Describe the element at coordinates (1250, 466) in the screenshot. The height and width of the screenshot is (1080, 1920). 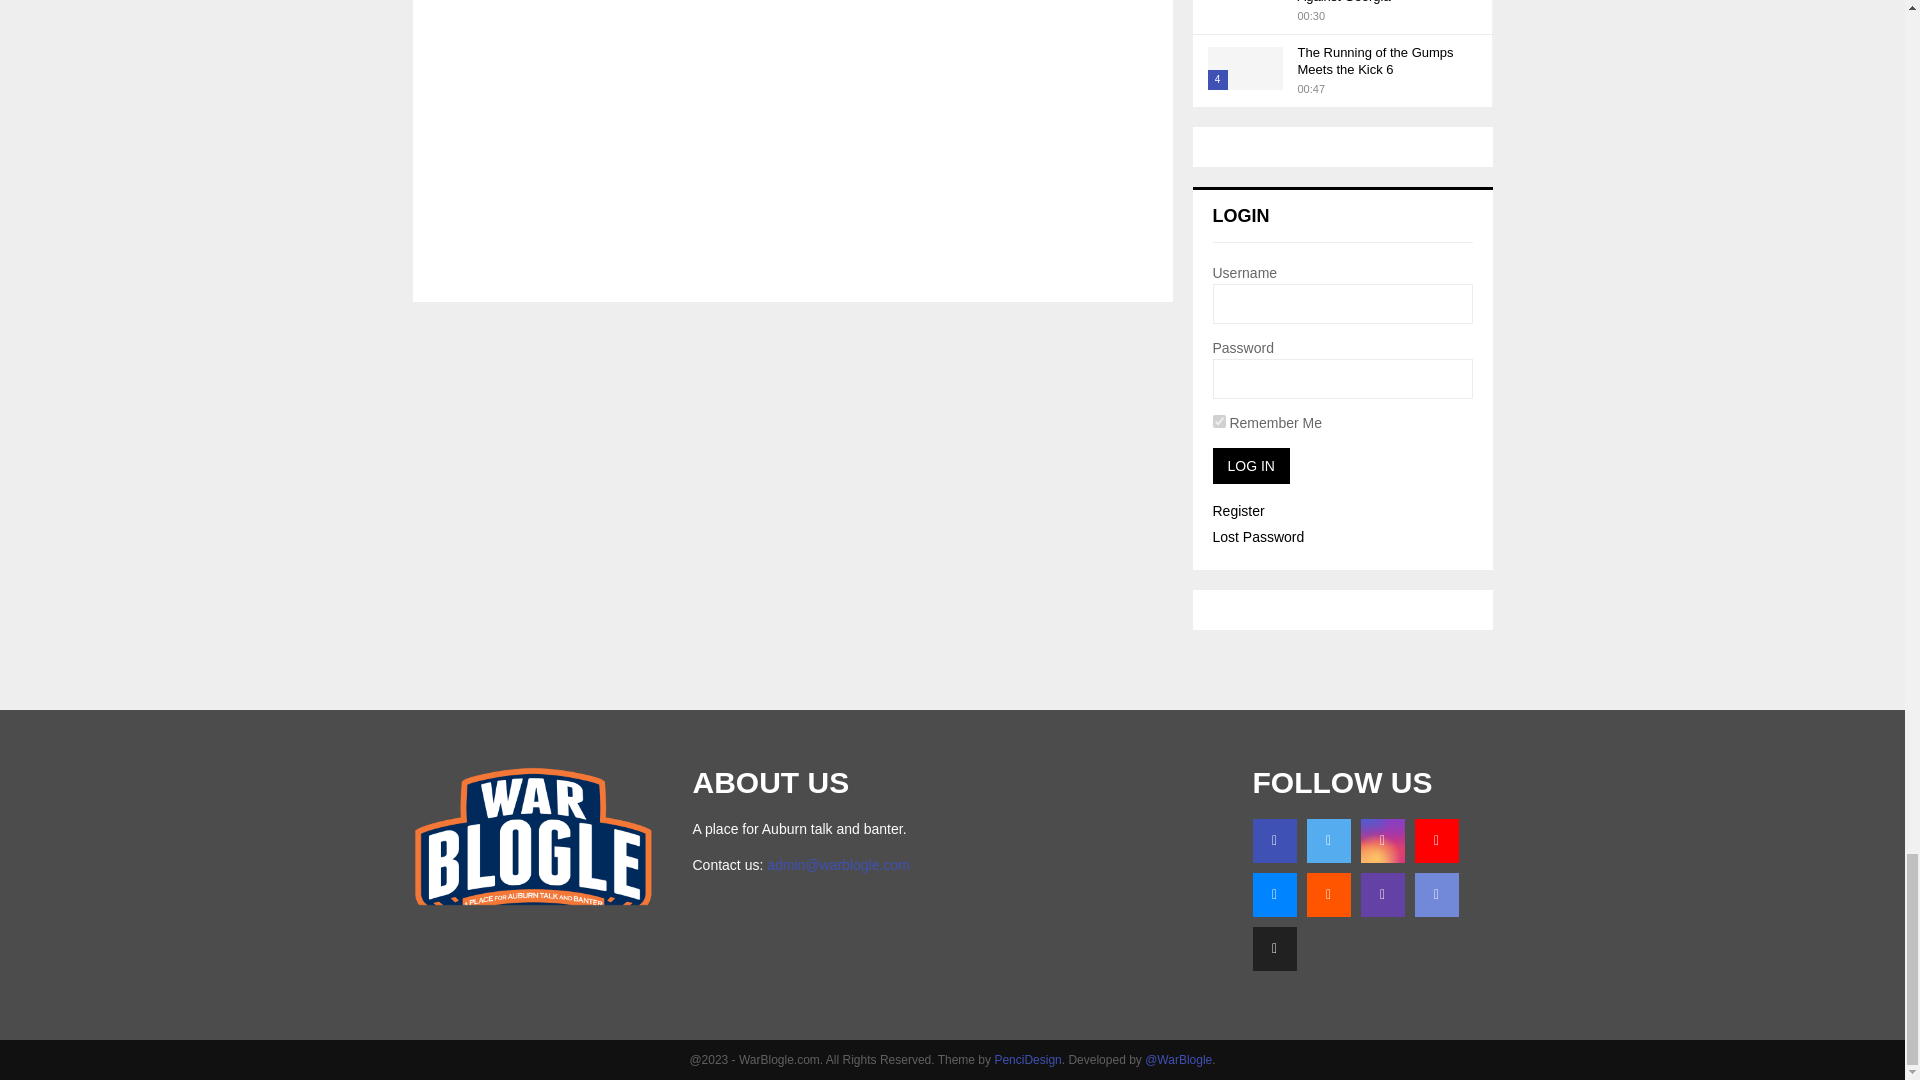
I see `Log In` at that location.